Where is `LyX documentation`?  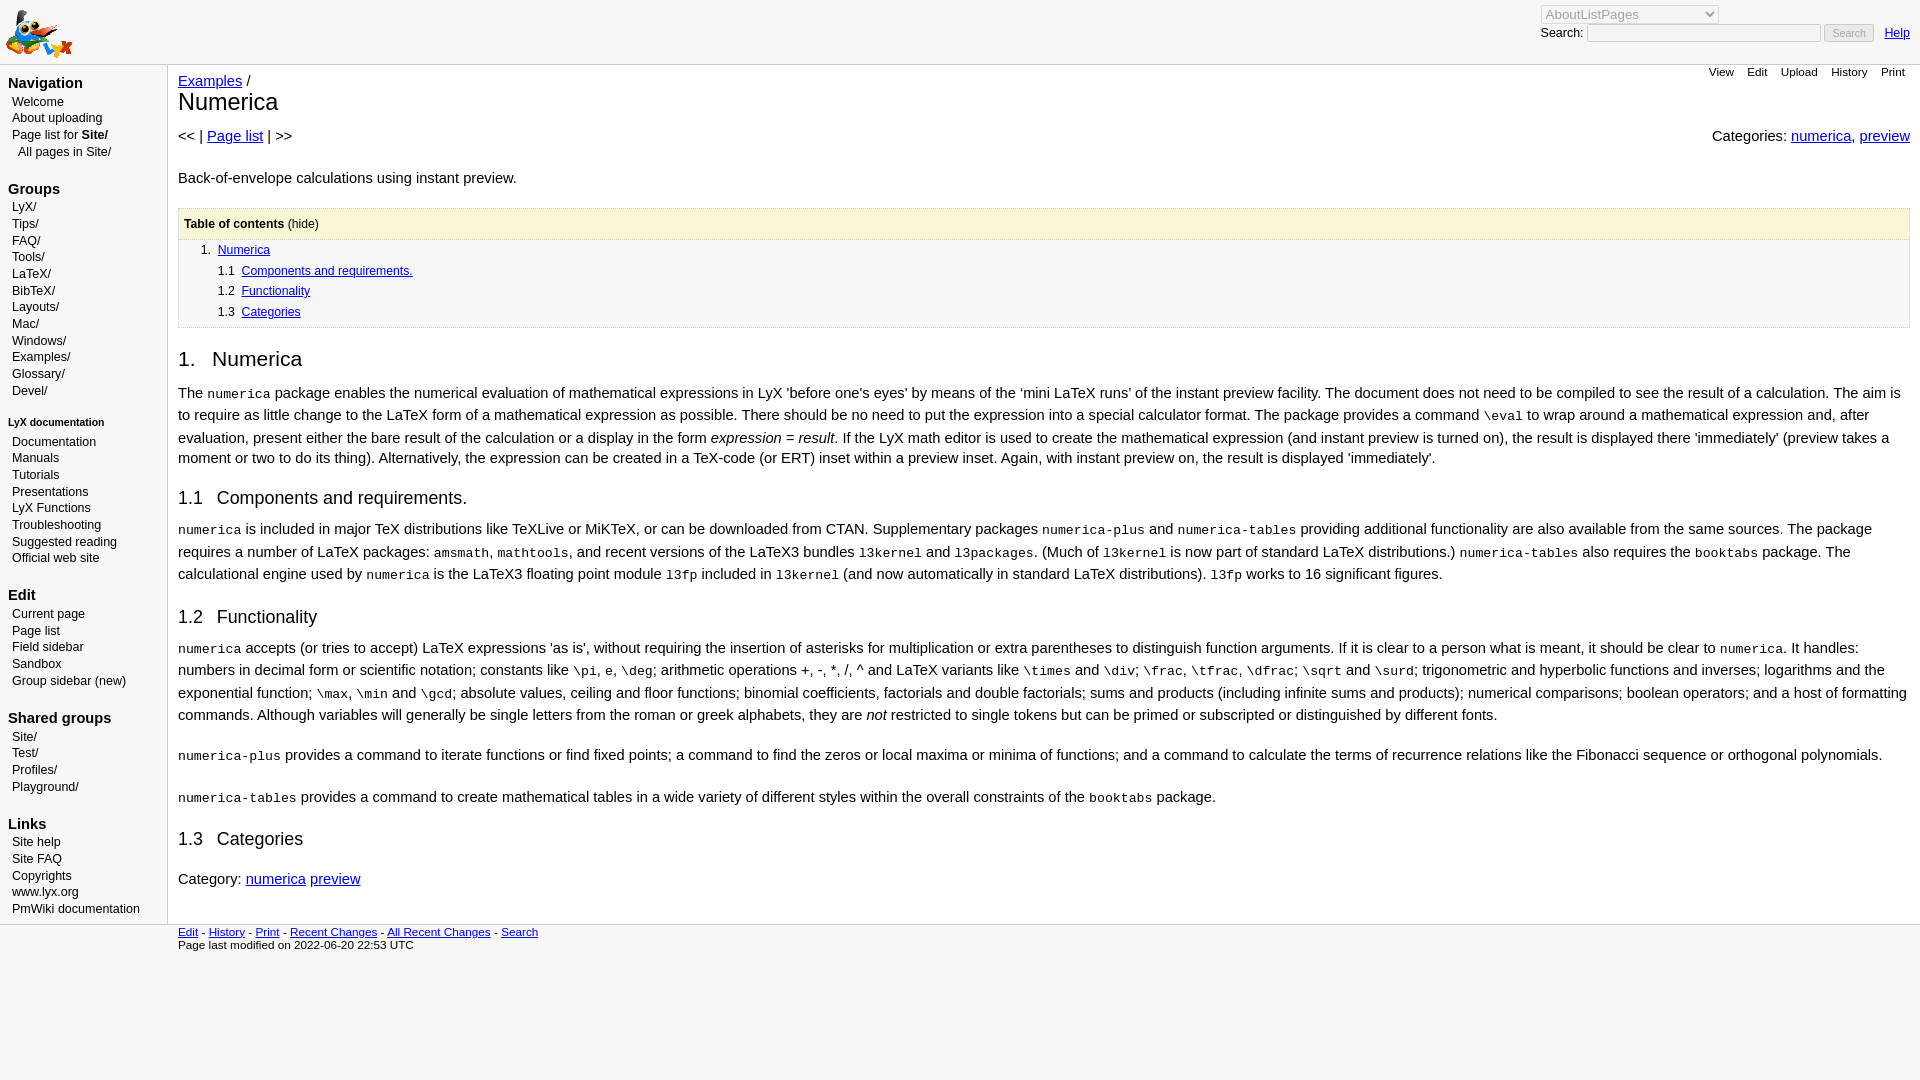 LyX documentation is located at coordinates (55, 422).